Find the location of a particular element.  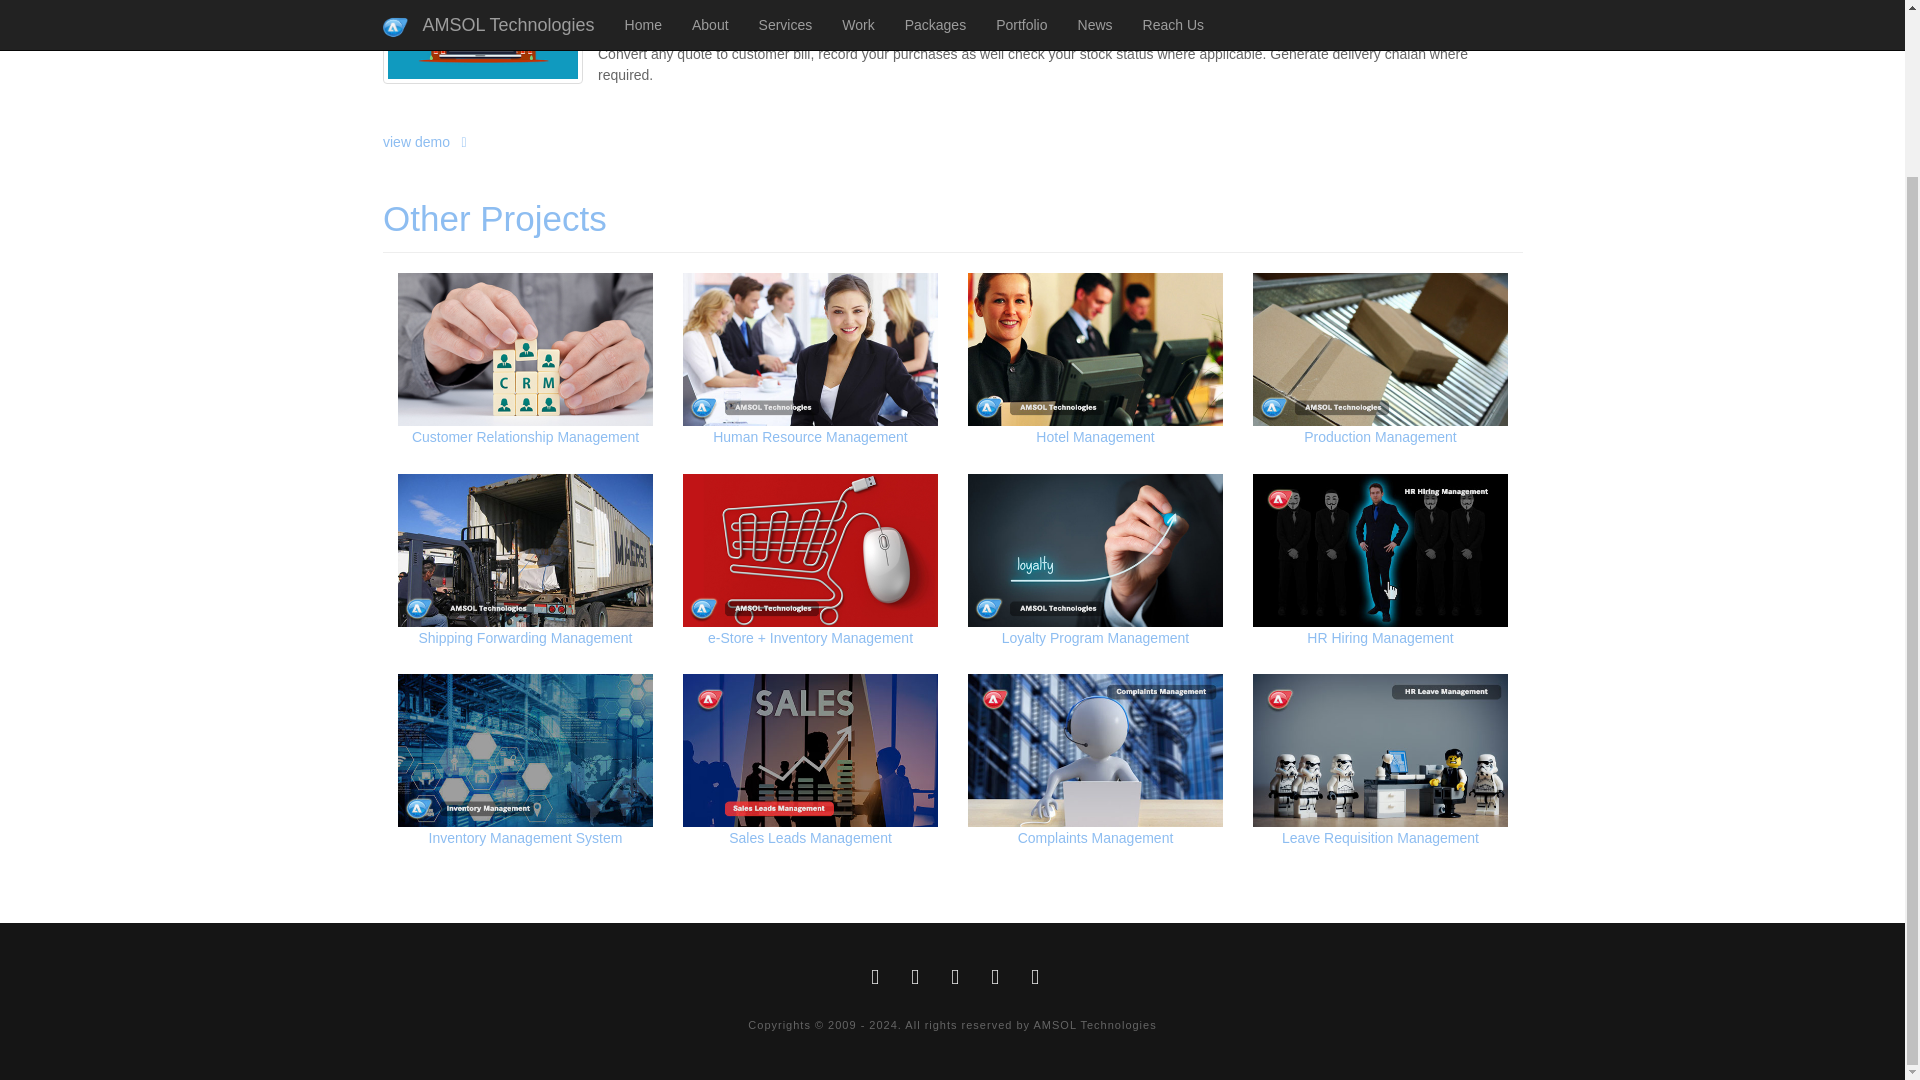

Facebook is located at coordinates (875, 982).